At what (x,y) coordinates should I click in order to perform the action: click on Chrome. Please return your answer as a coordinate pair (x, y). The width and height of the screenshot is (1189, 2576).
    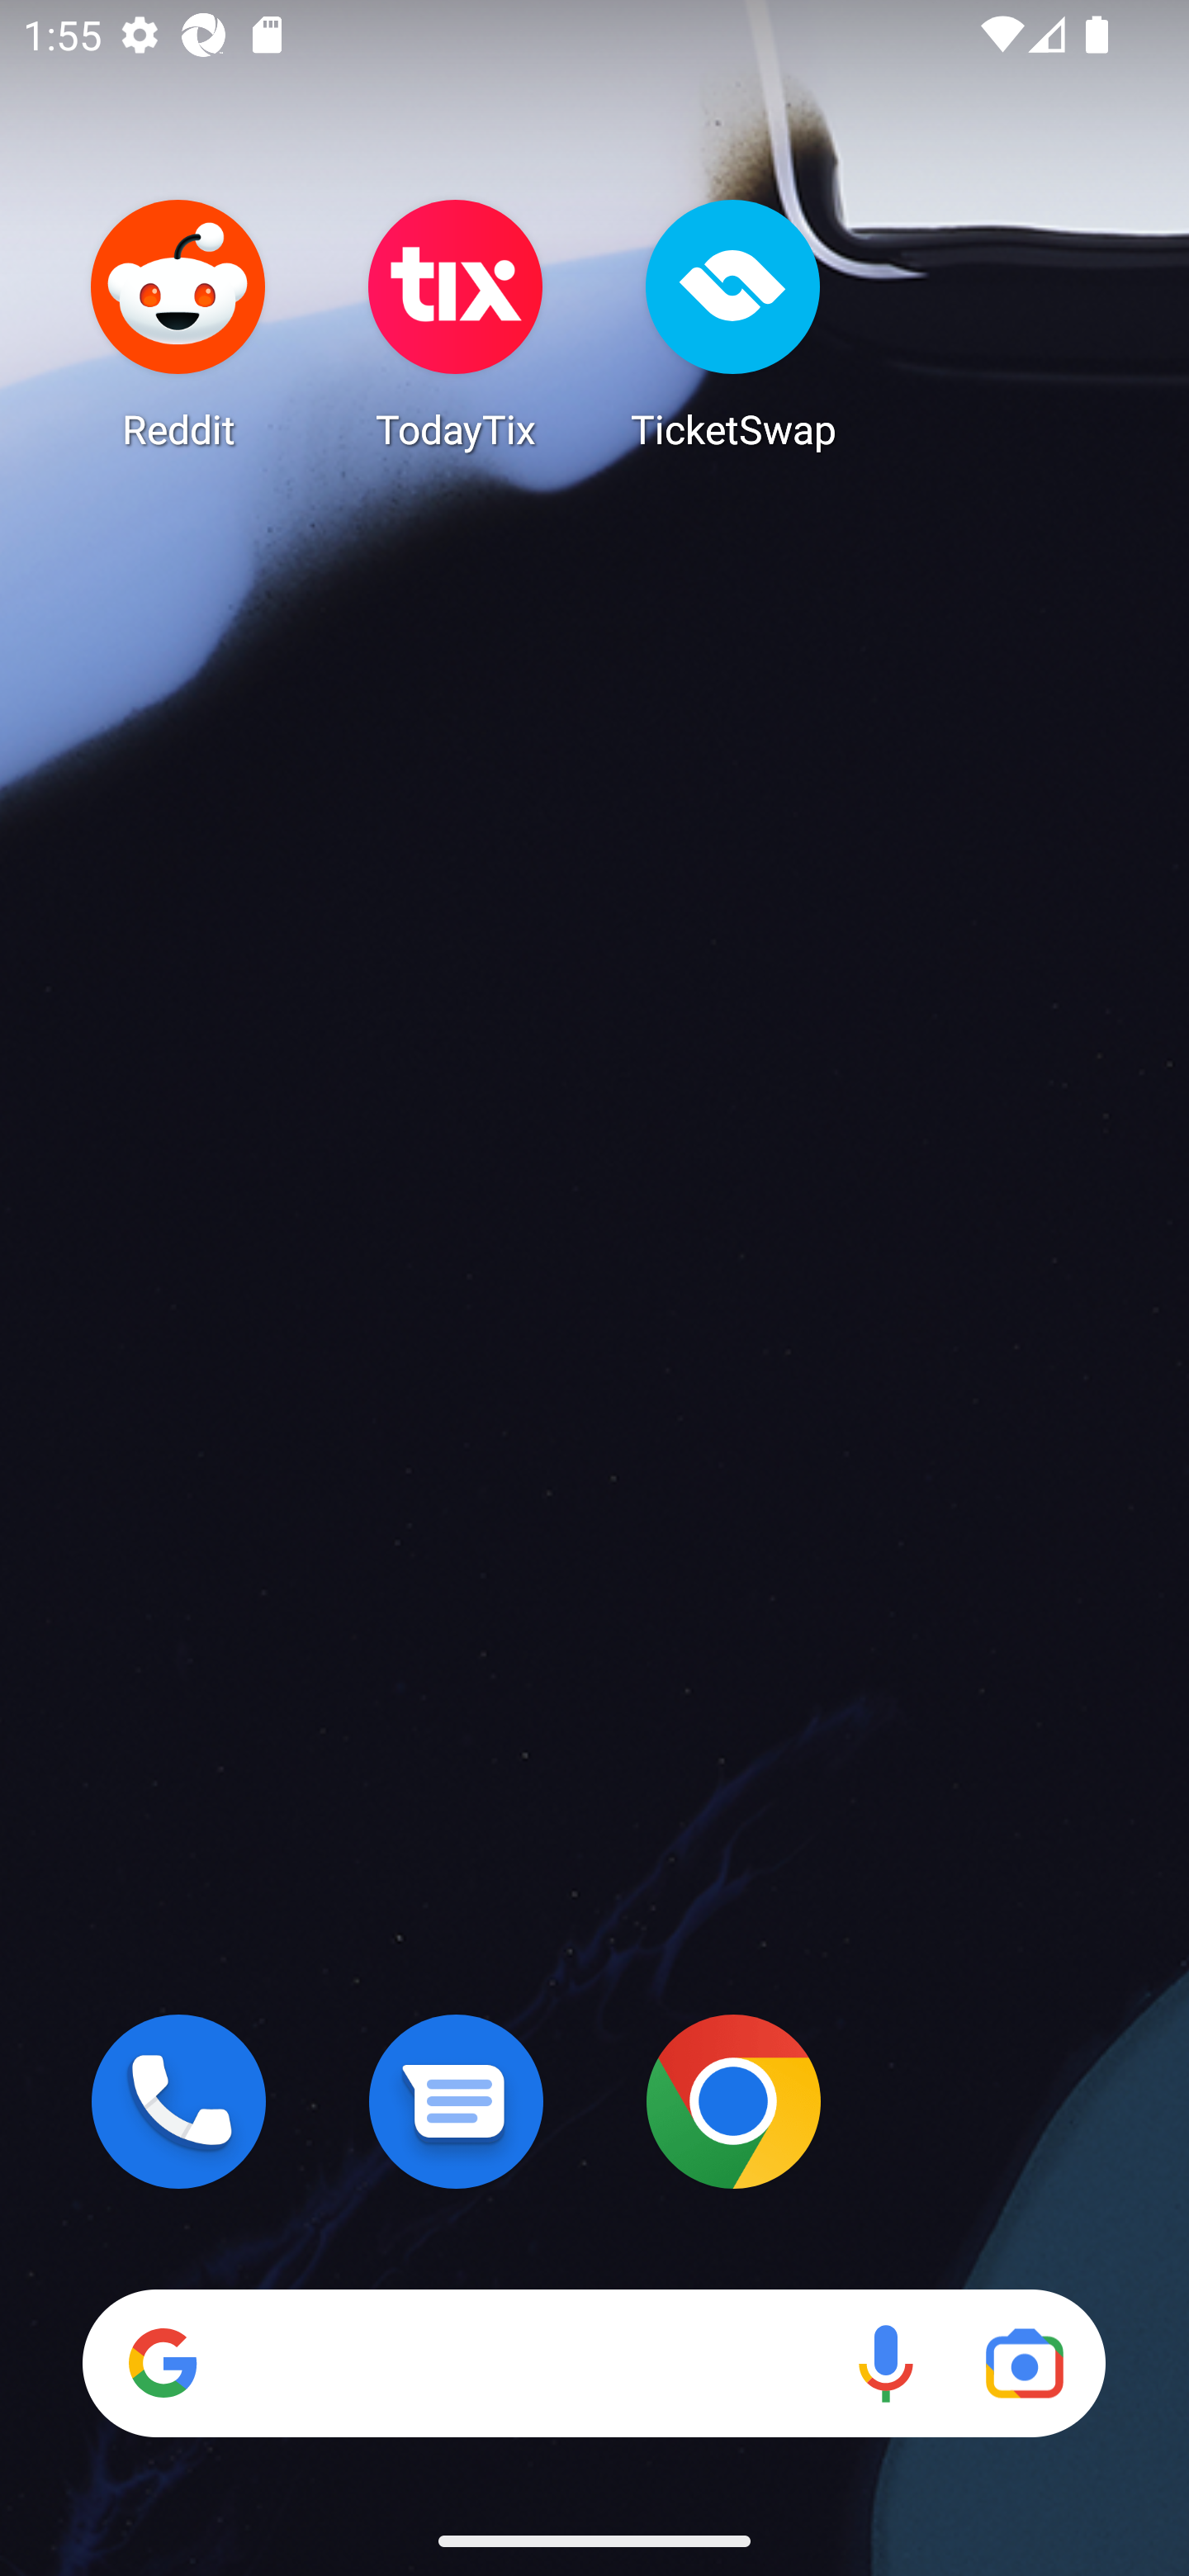
    Looking at the image, I should click on (733, 2101).